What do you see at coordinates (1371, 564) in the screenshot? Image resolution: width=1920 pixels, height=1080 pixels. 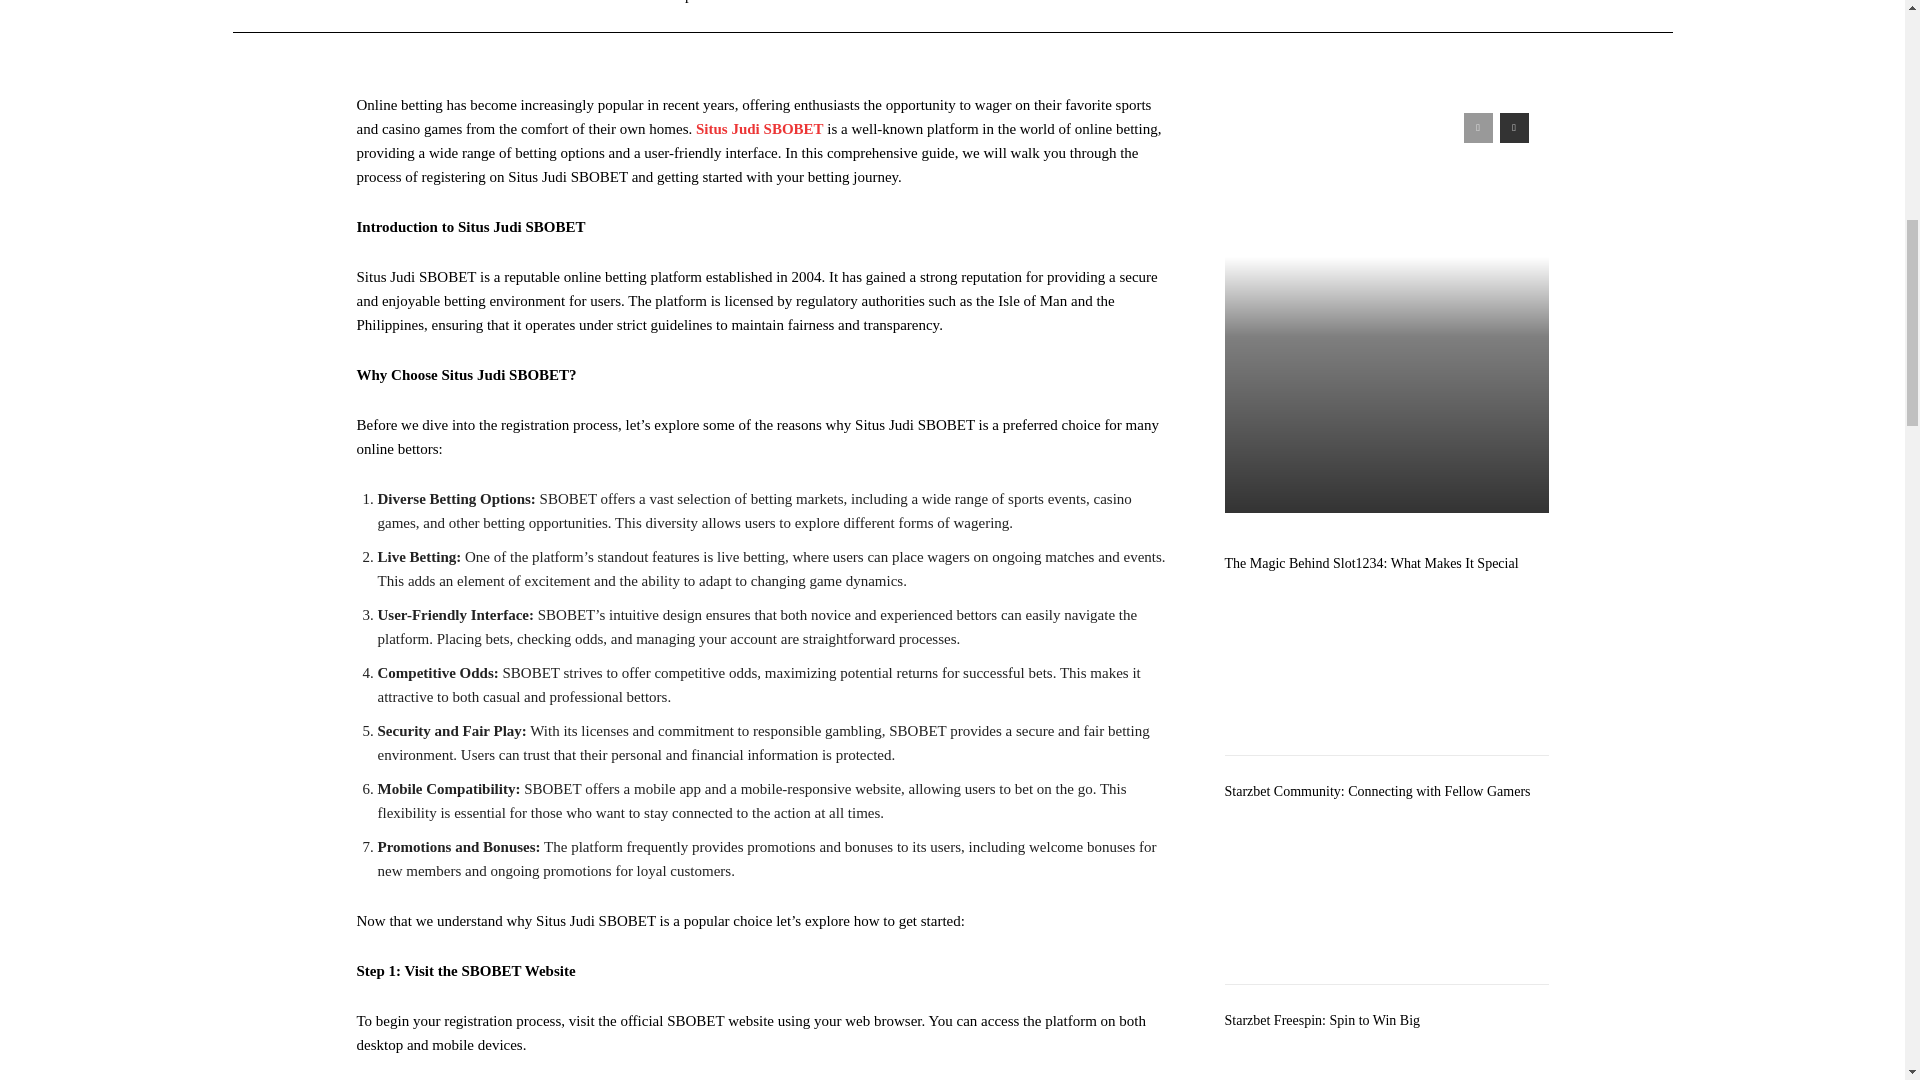 I see `The Magic Behind Slot1234: What Makes It Special` at bounding box center [1371, 564].